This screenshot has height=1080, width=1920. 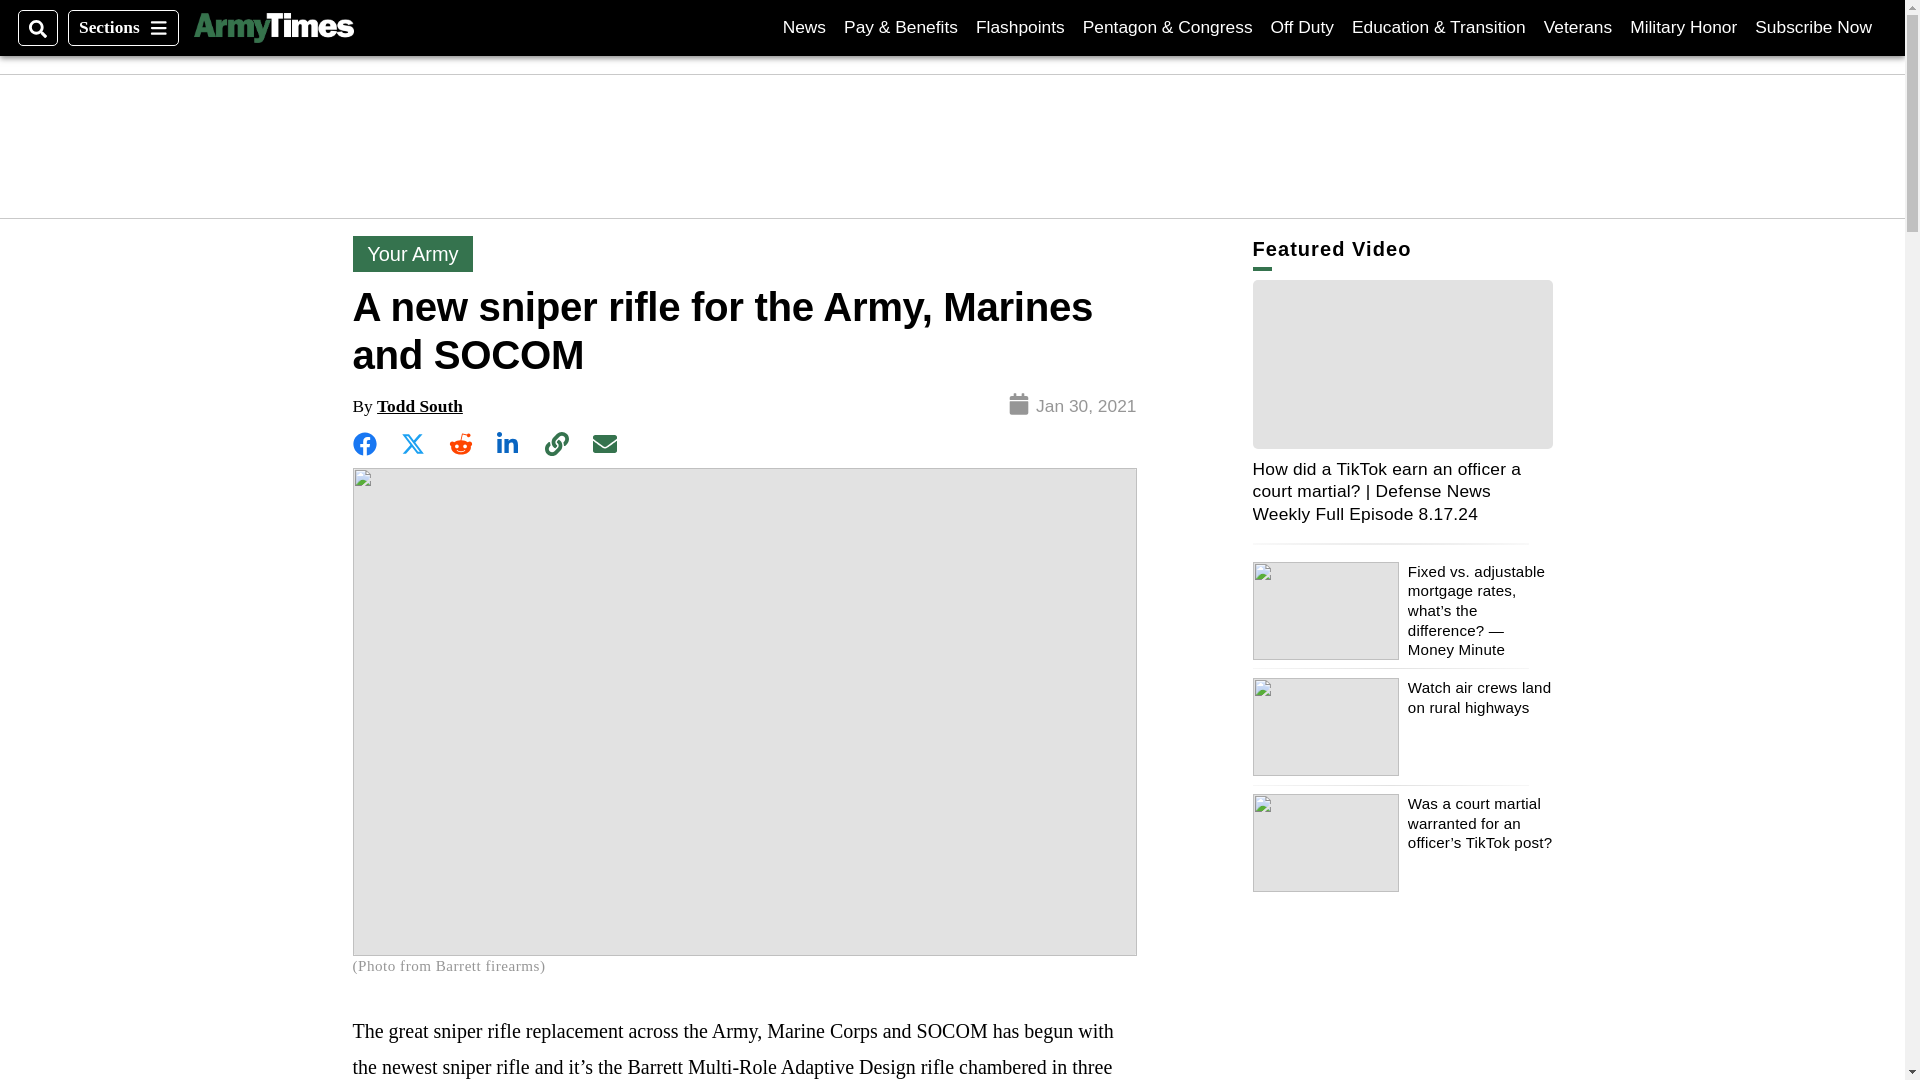 What do you see at coordinates (804, 27) in the screenshot?
I see `Sections` at bounding box center [804, 27].